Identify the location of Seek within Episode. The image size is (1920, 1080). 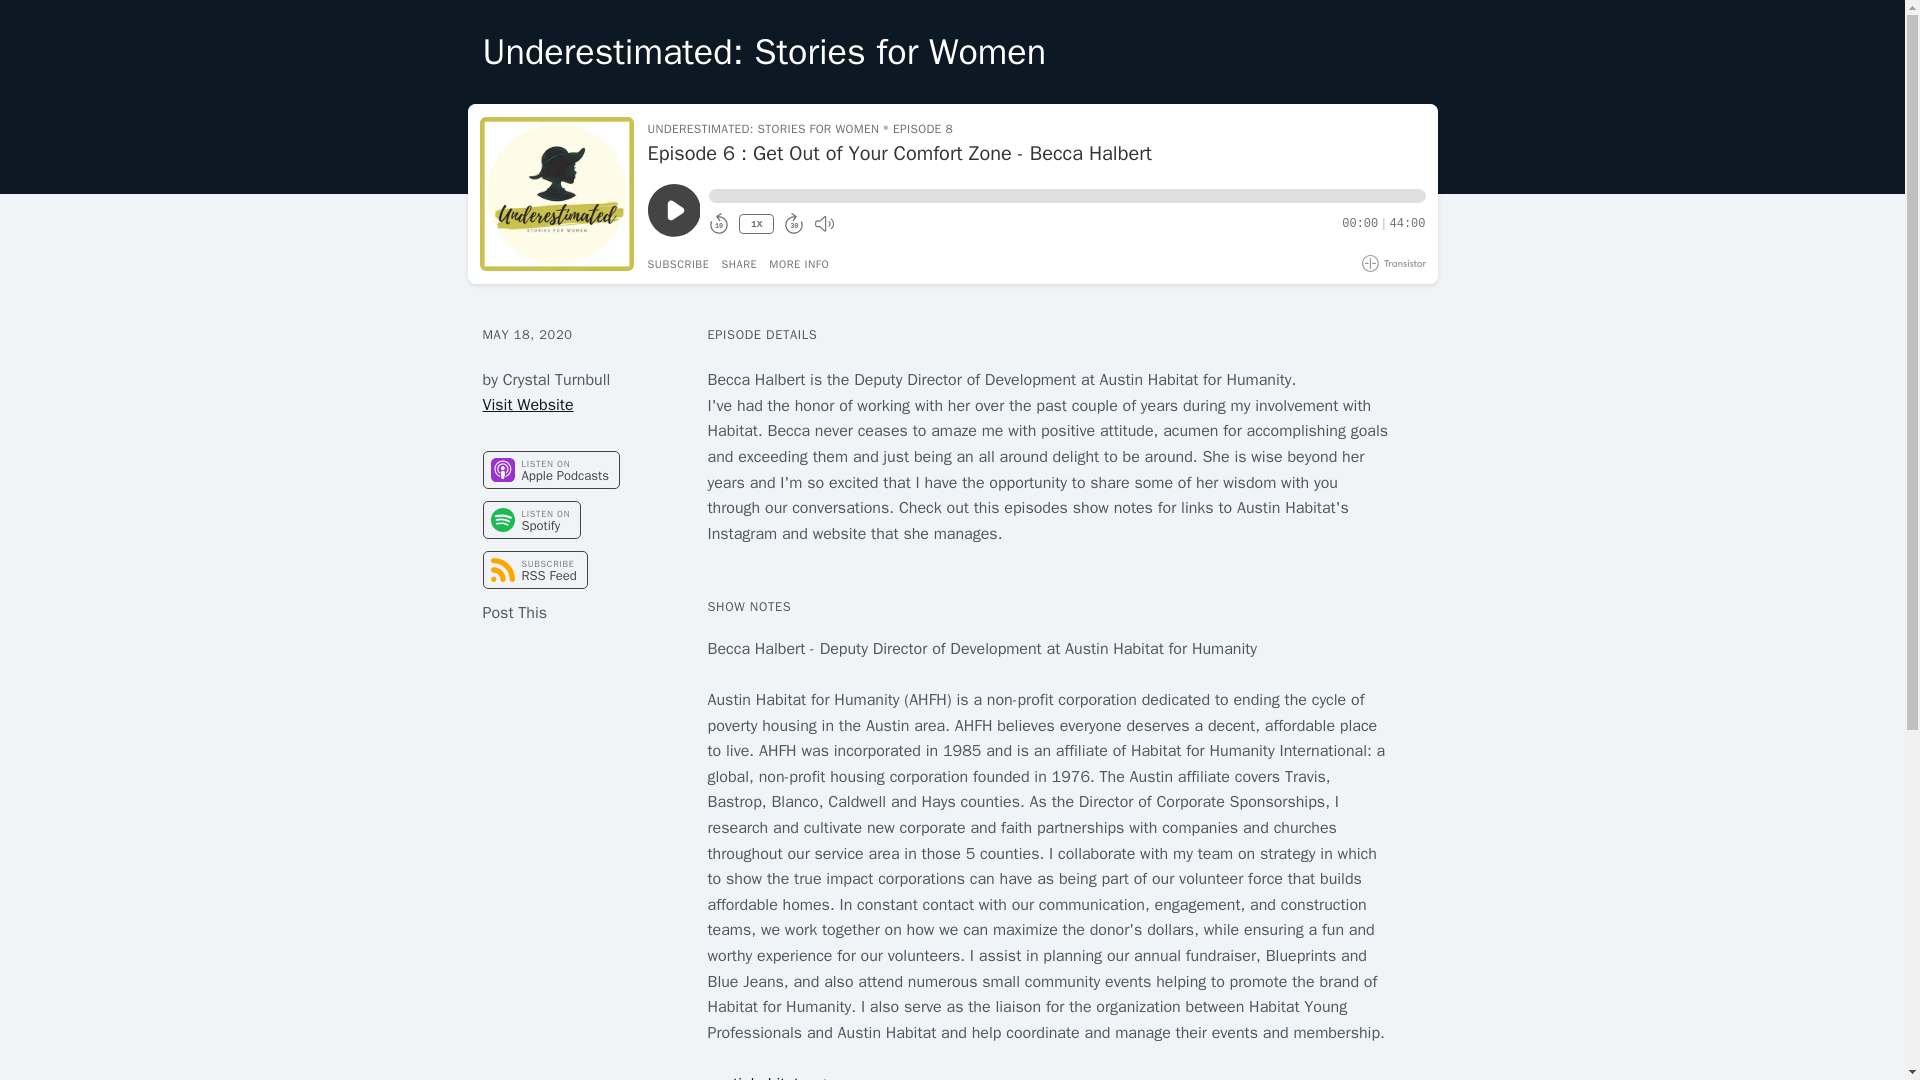
(1066, 196).